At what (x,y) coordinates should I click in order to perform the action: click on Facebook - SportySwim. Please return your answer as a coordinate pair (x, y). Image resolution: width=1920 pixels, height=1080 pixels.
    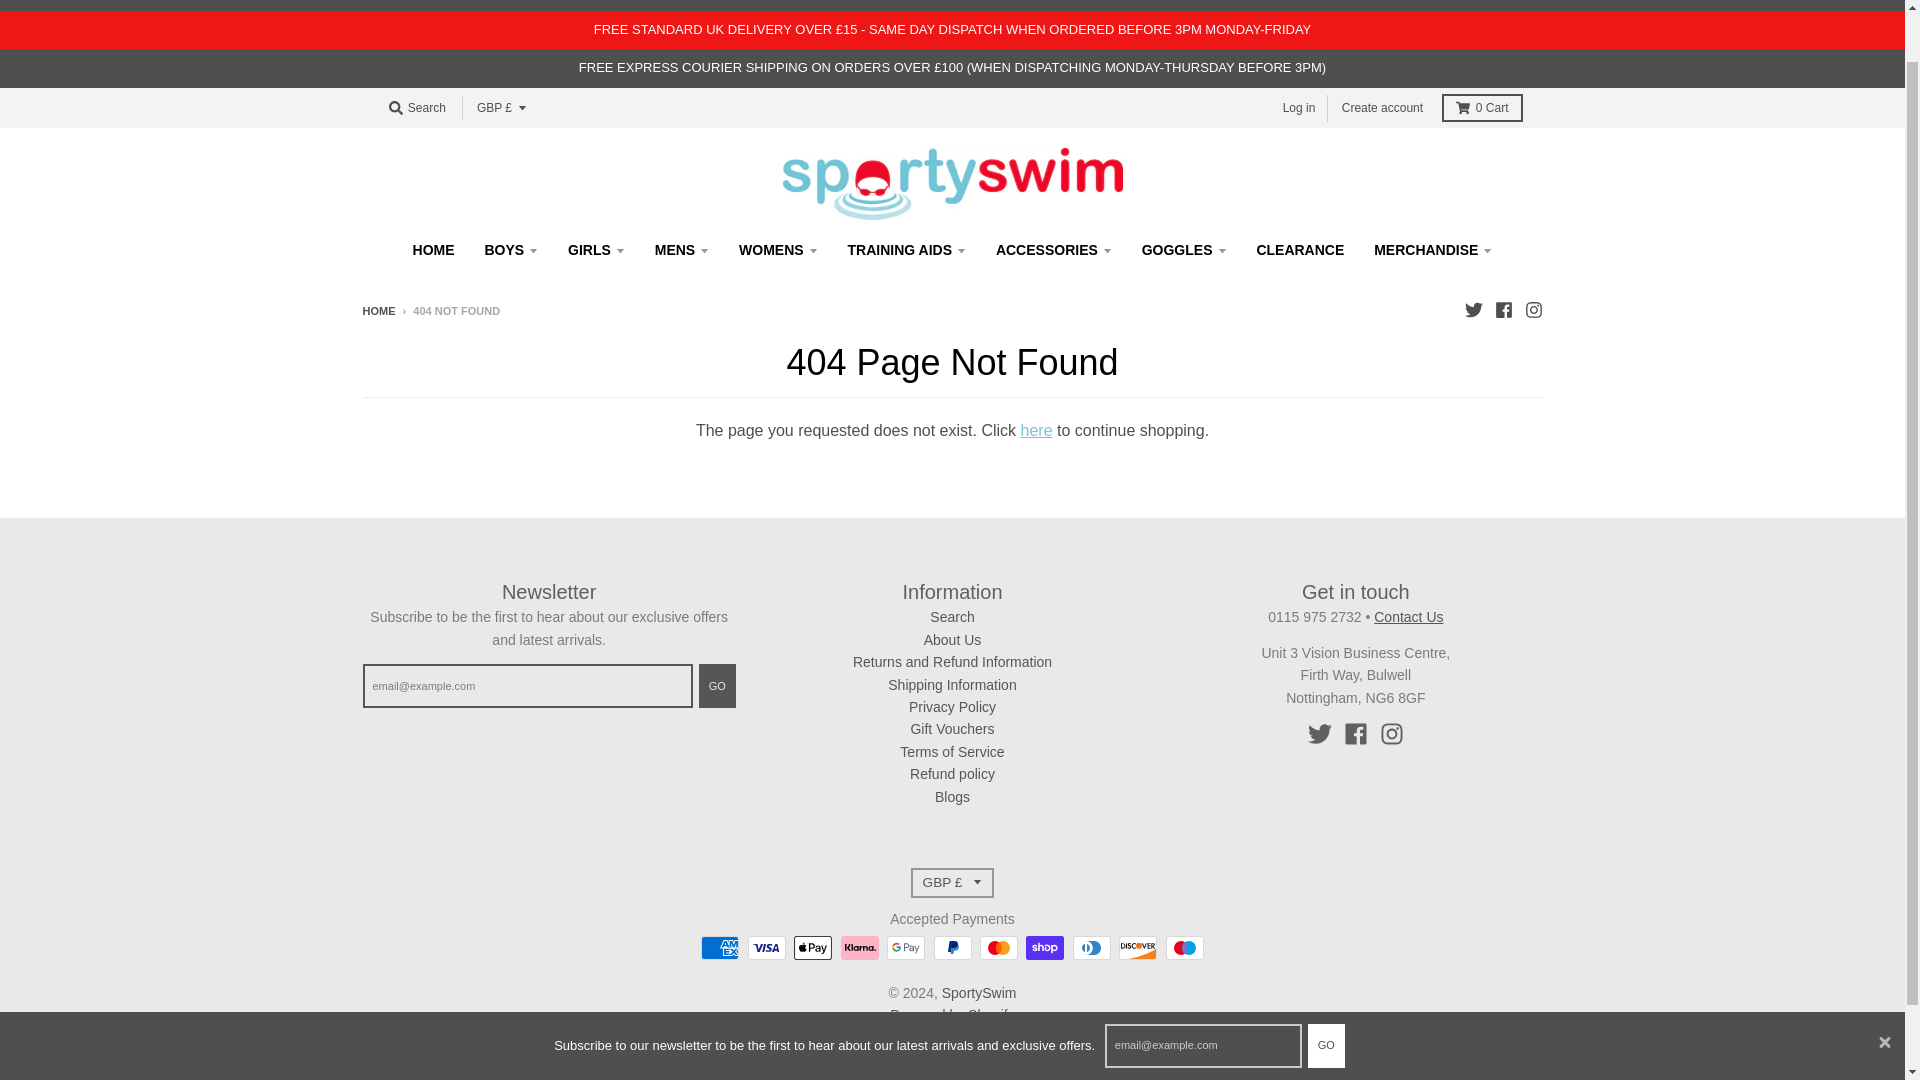
    Looking at the image, I should click on (1502, 310).